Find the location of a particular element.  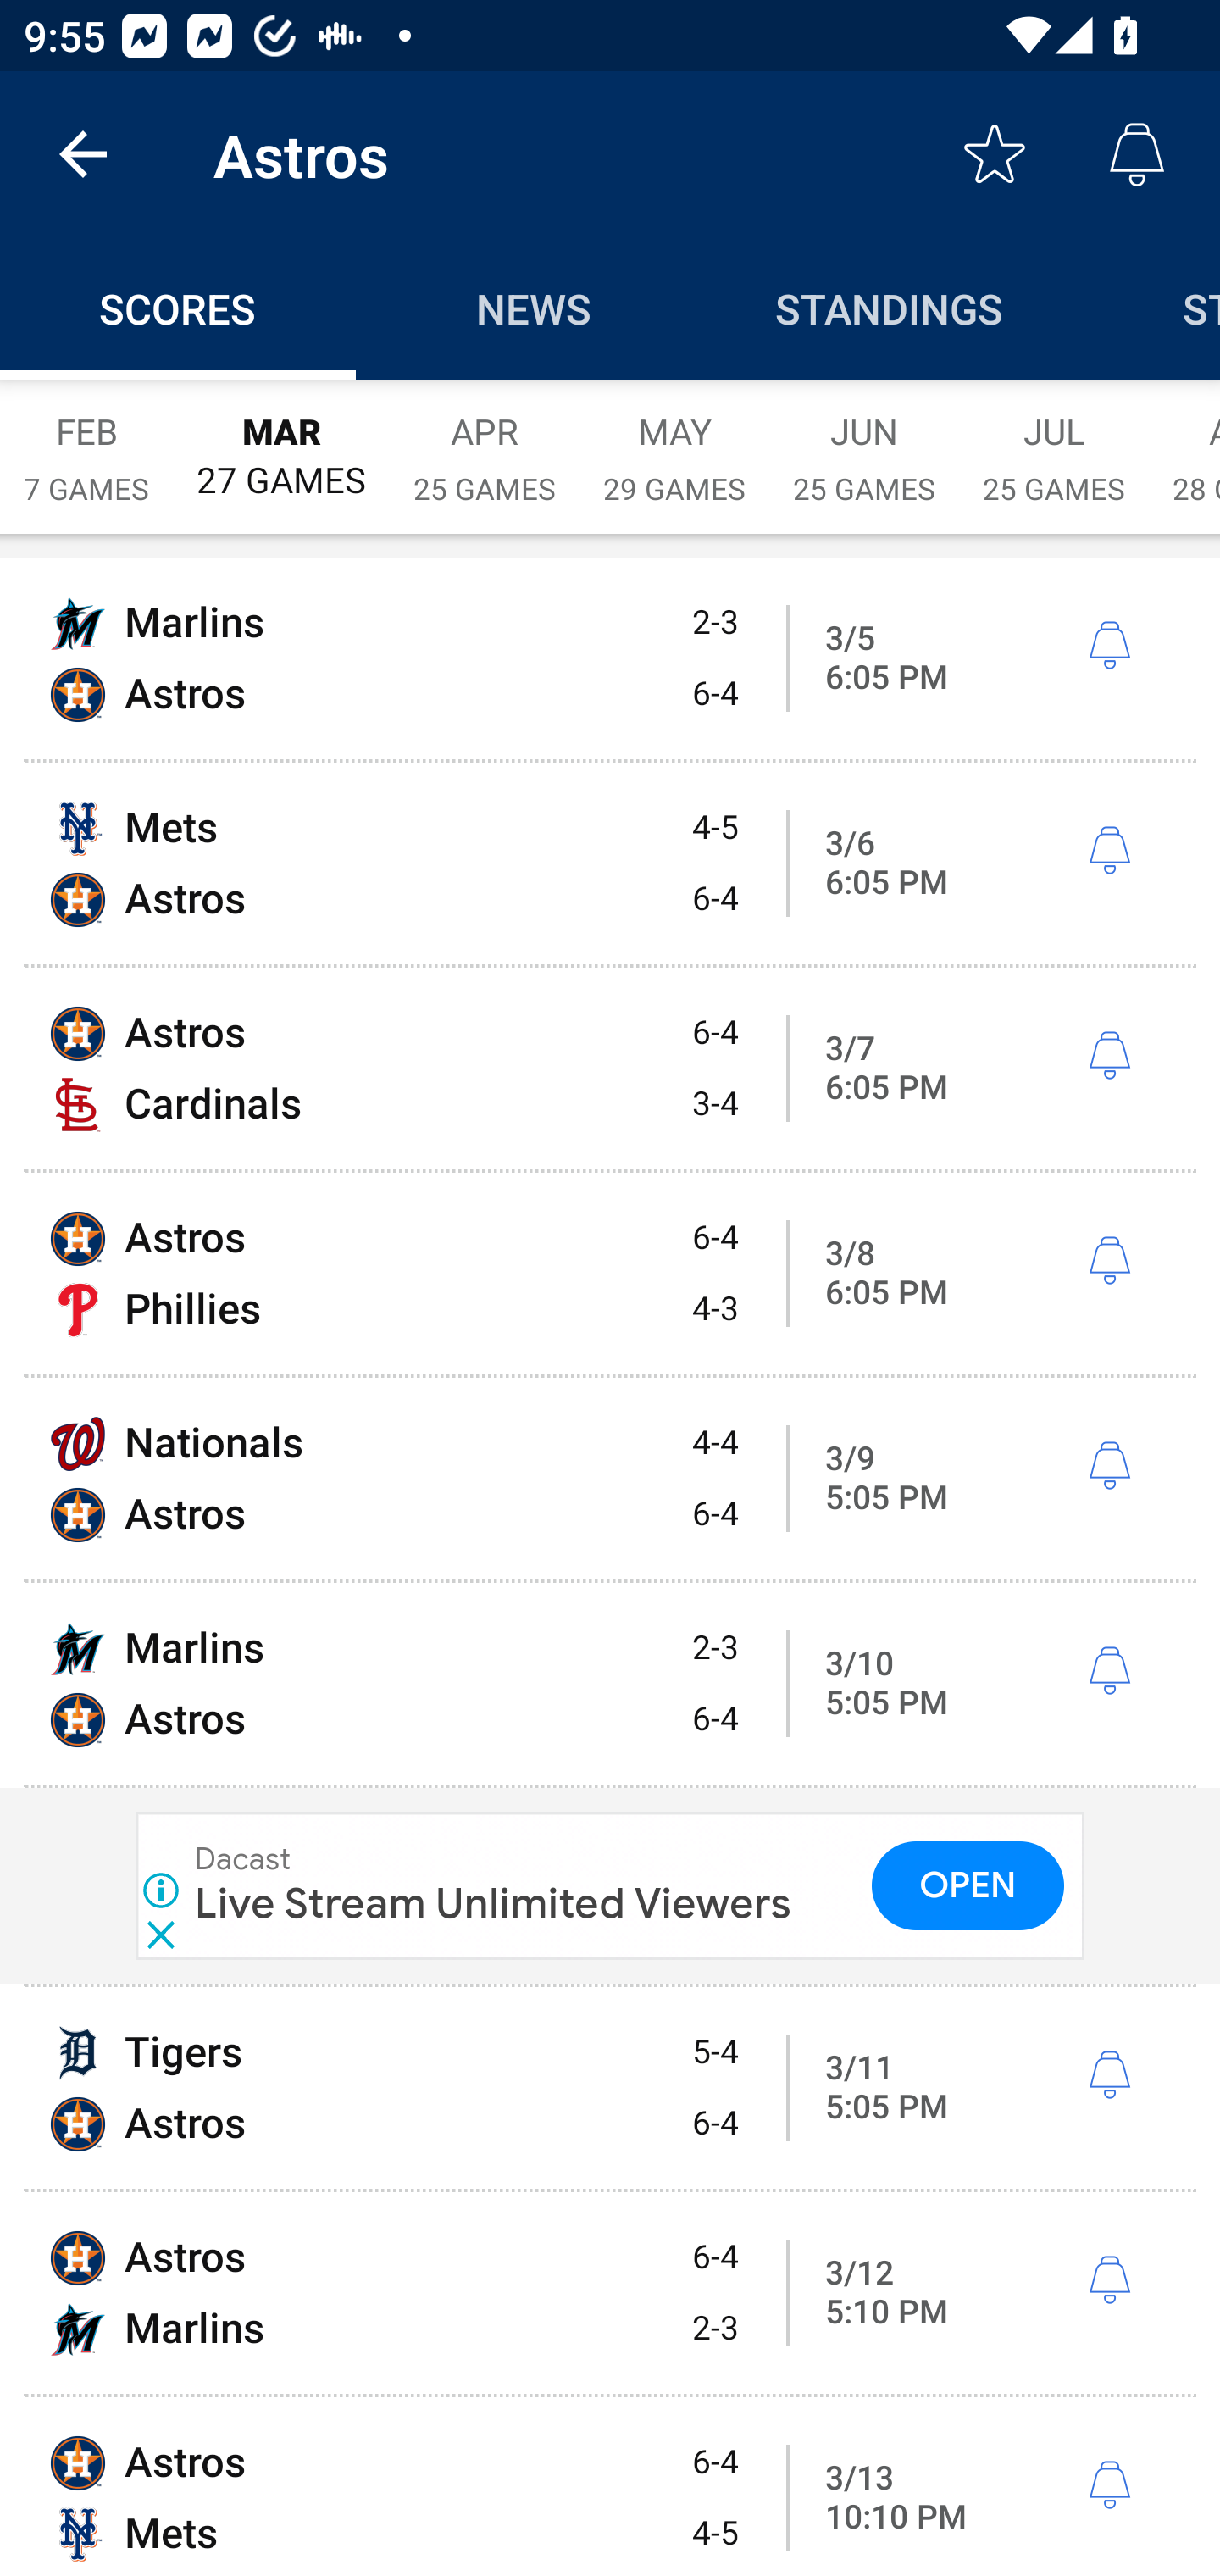

JUL 25 GAMES is located at coordinates (1054, 441).